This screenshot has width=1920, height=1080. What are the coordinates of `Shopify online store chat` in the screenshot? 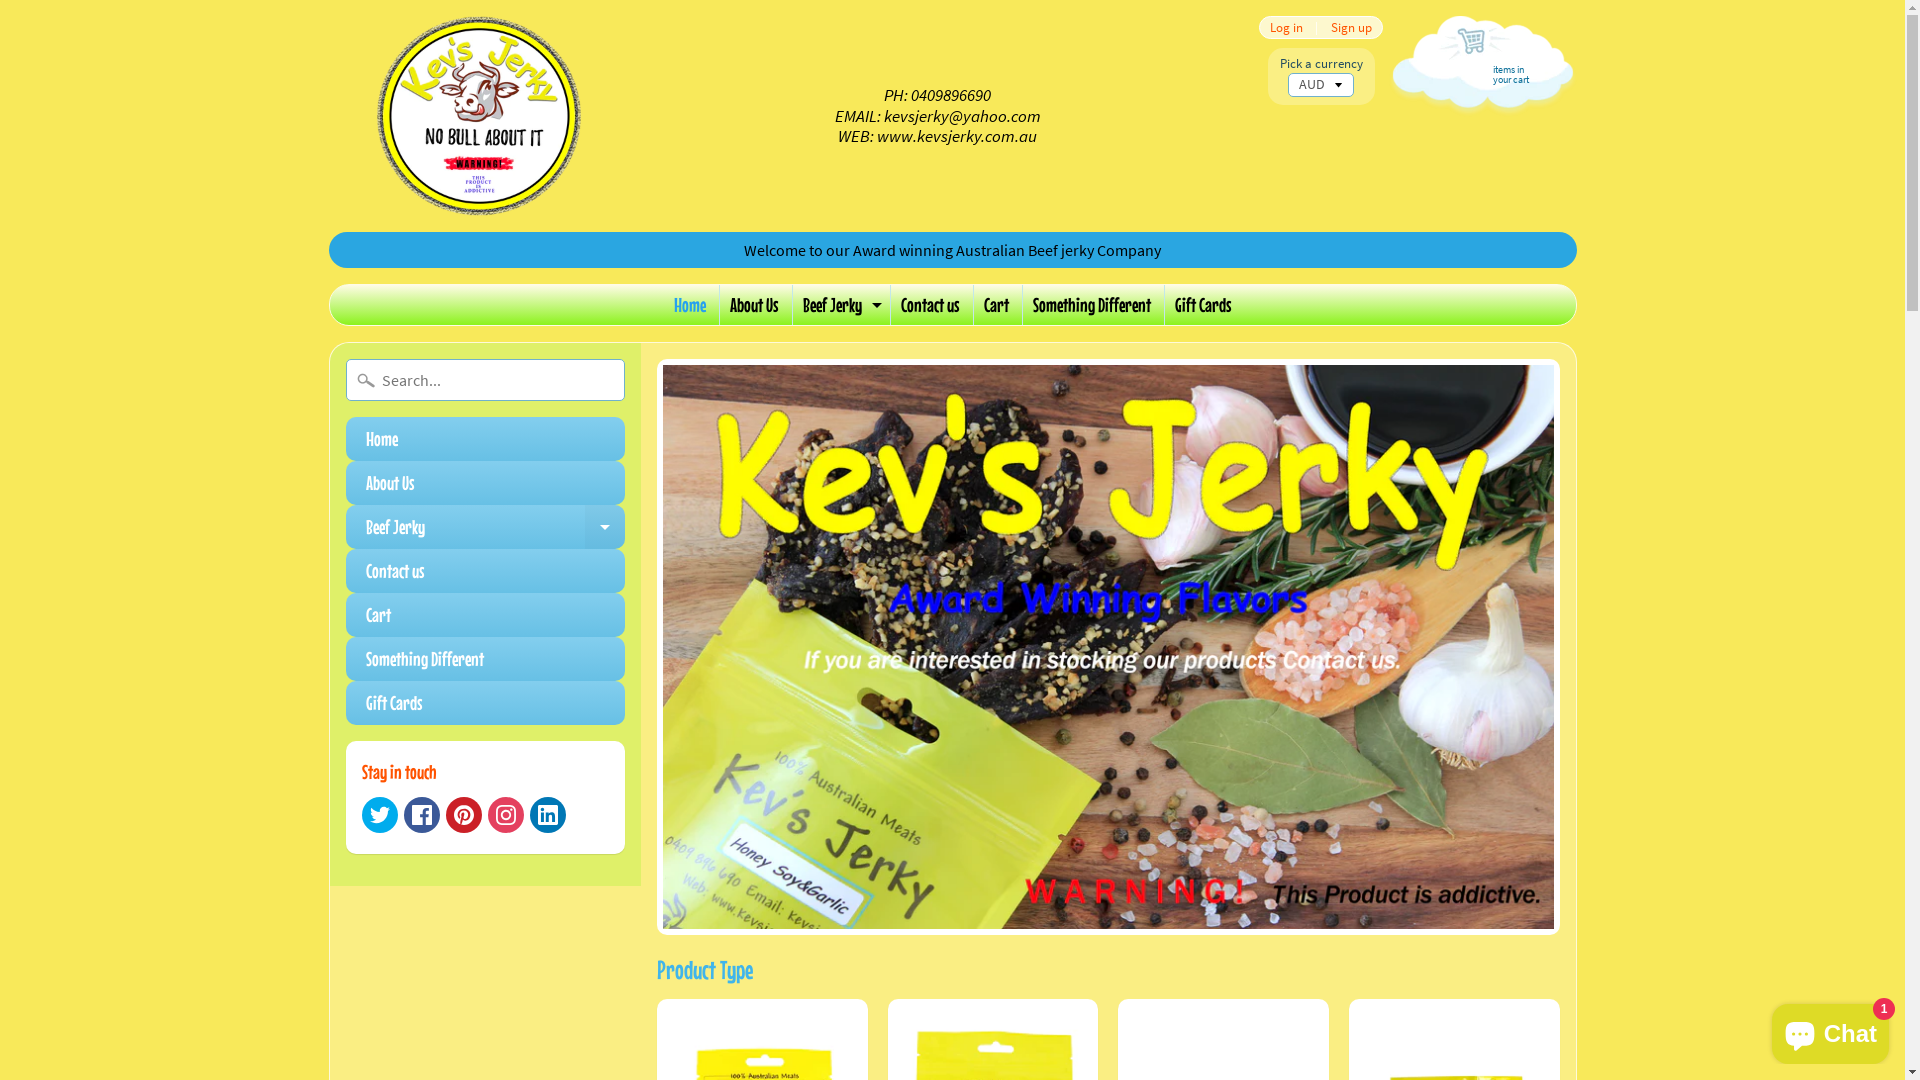 It's located at (1830, 1030).